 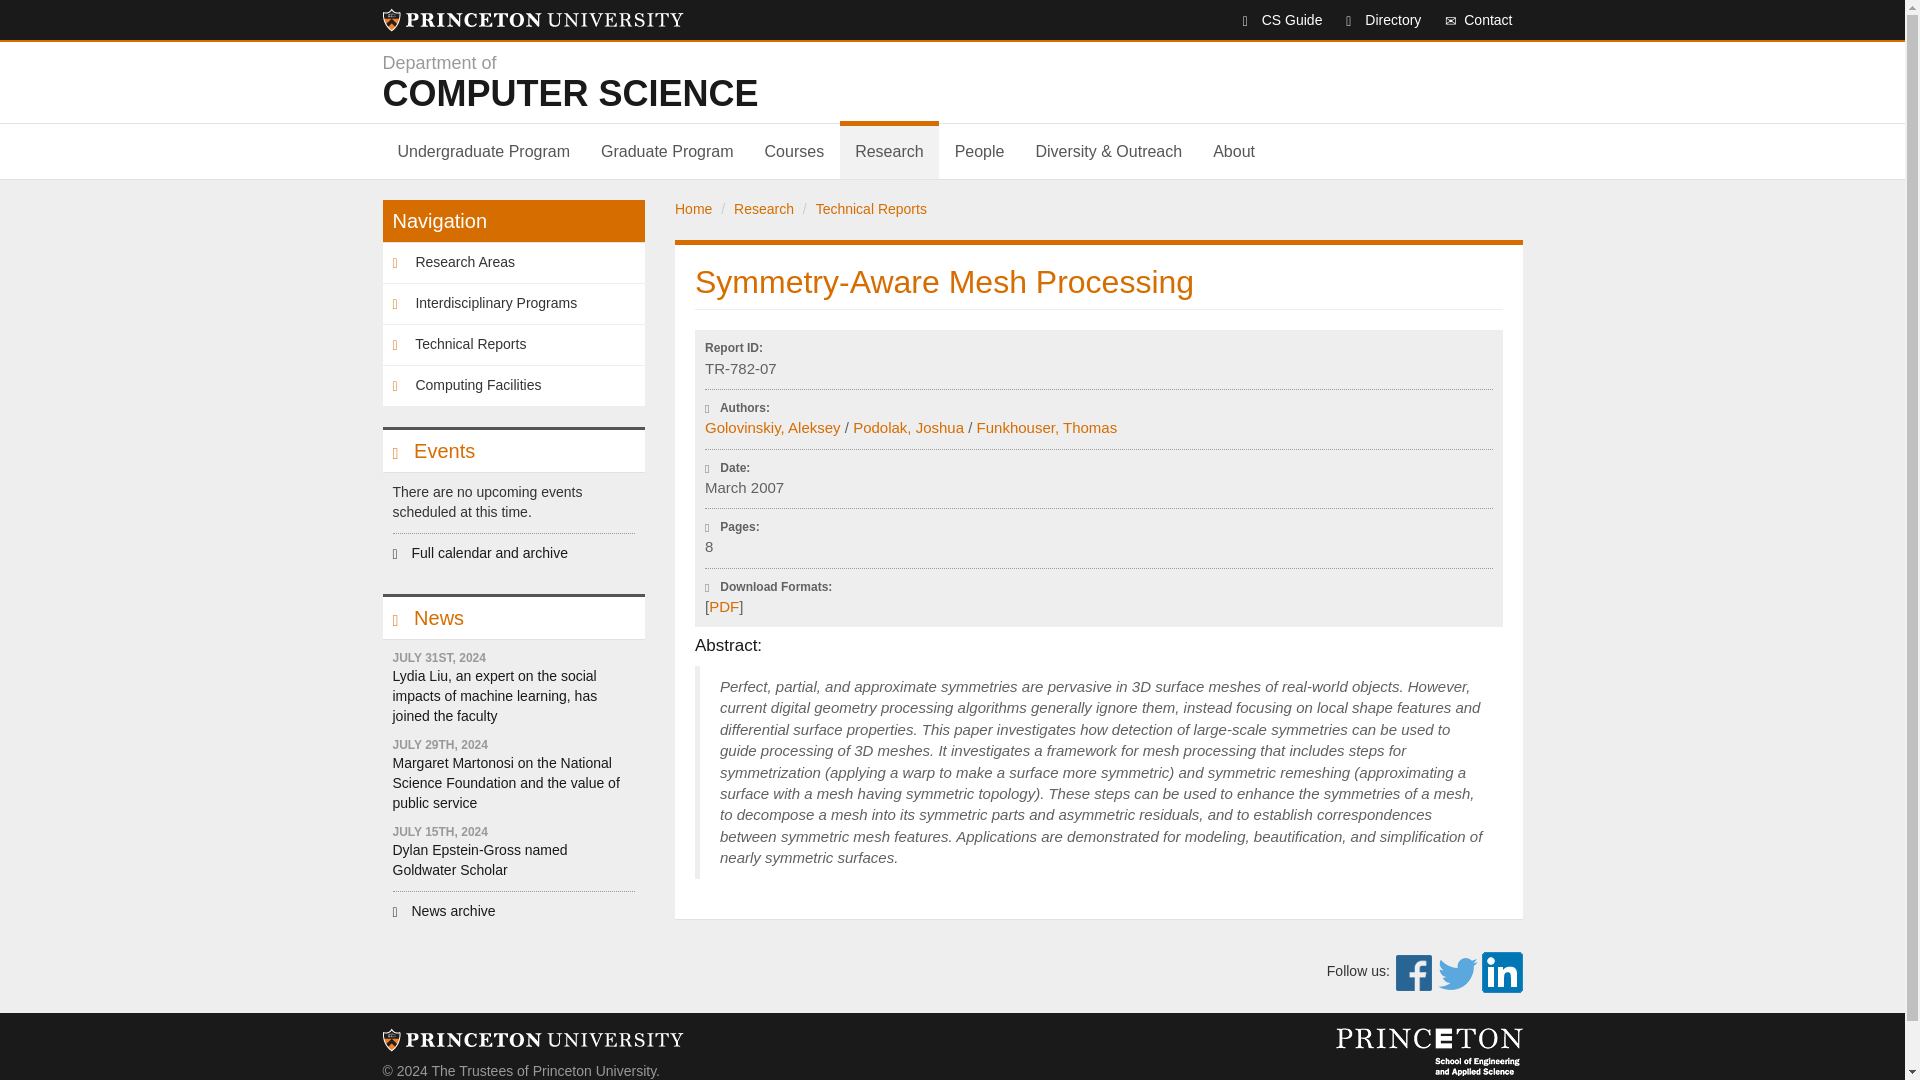 What do you see at coordinates (532, 20) in the screenshot?
I see `Graduate Program` at bounding box center [532, 20].